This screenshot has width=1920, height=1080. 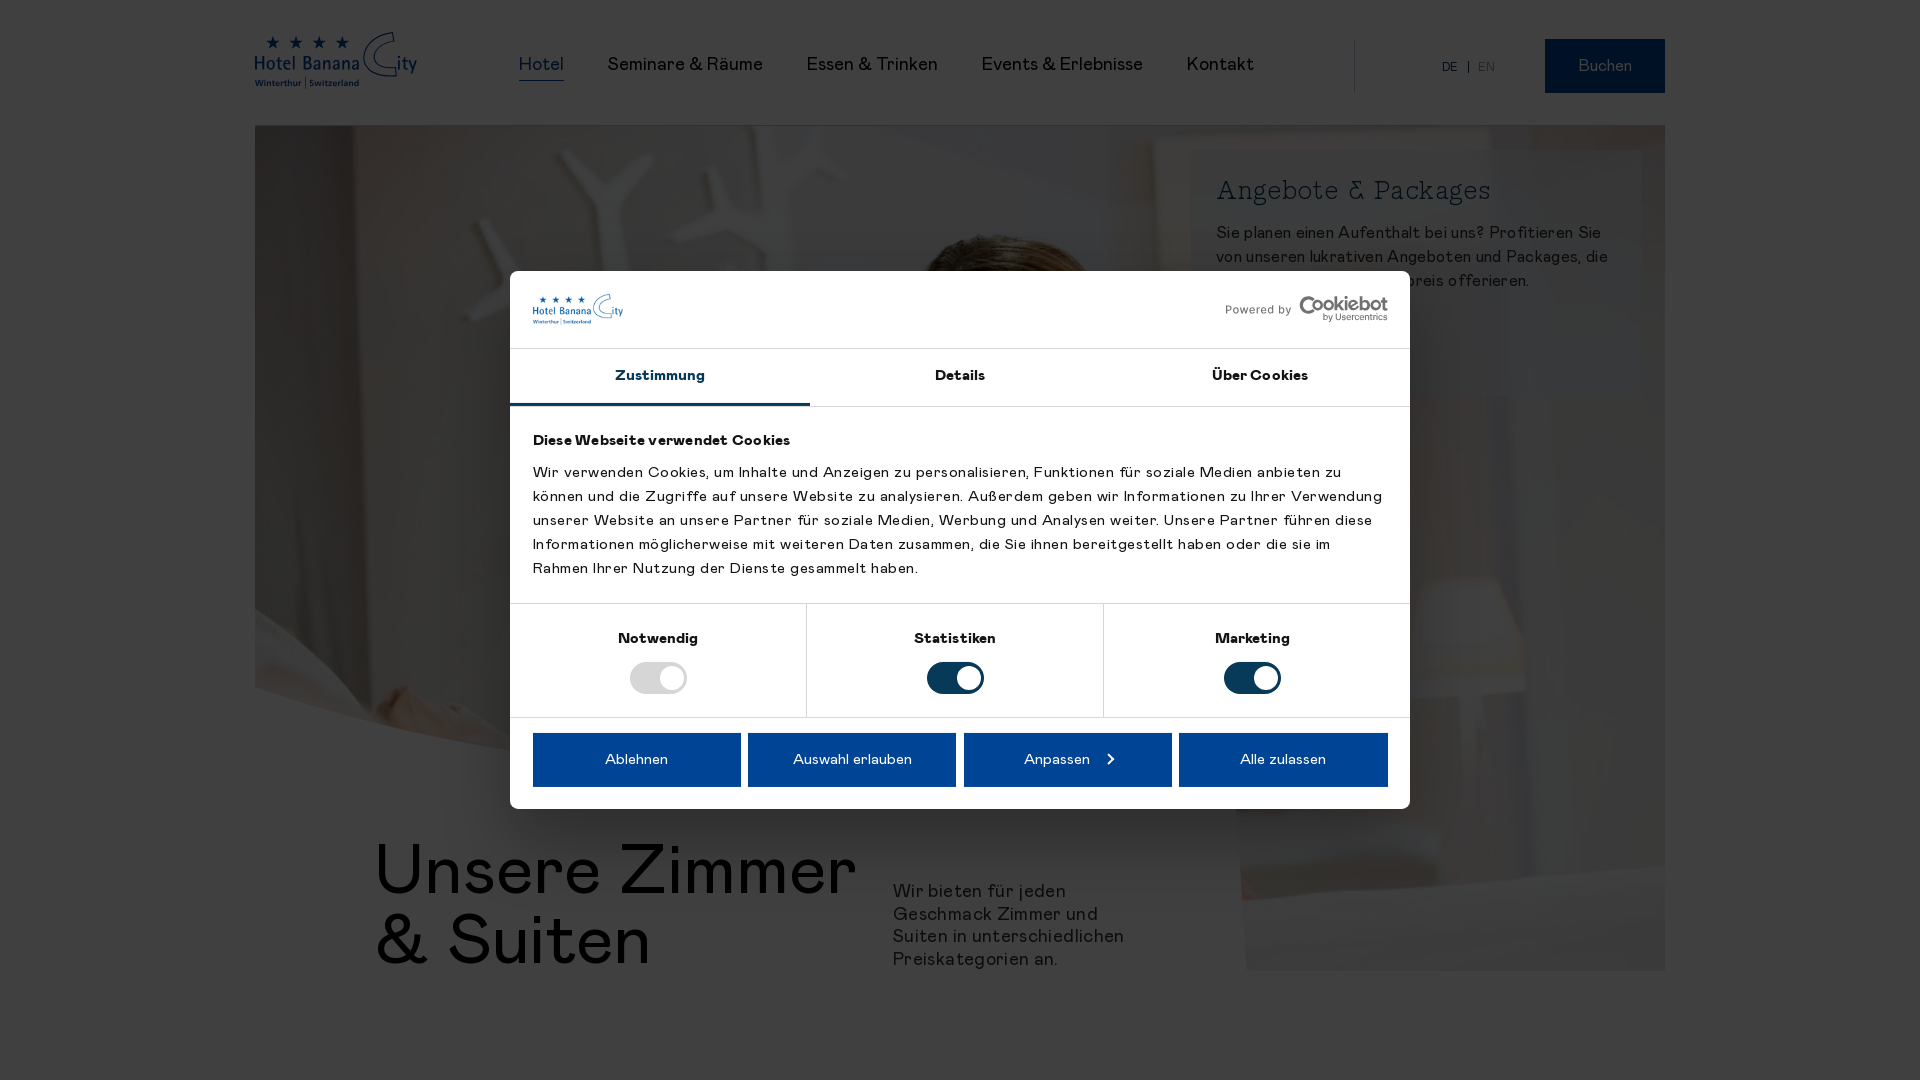 I want to click on Details, so click(x=960, y=378).